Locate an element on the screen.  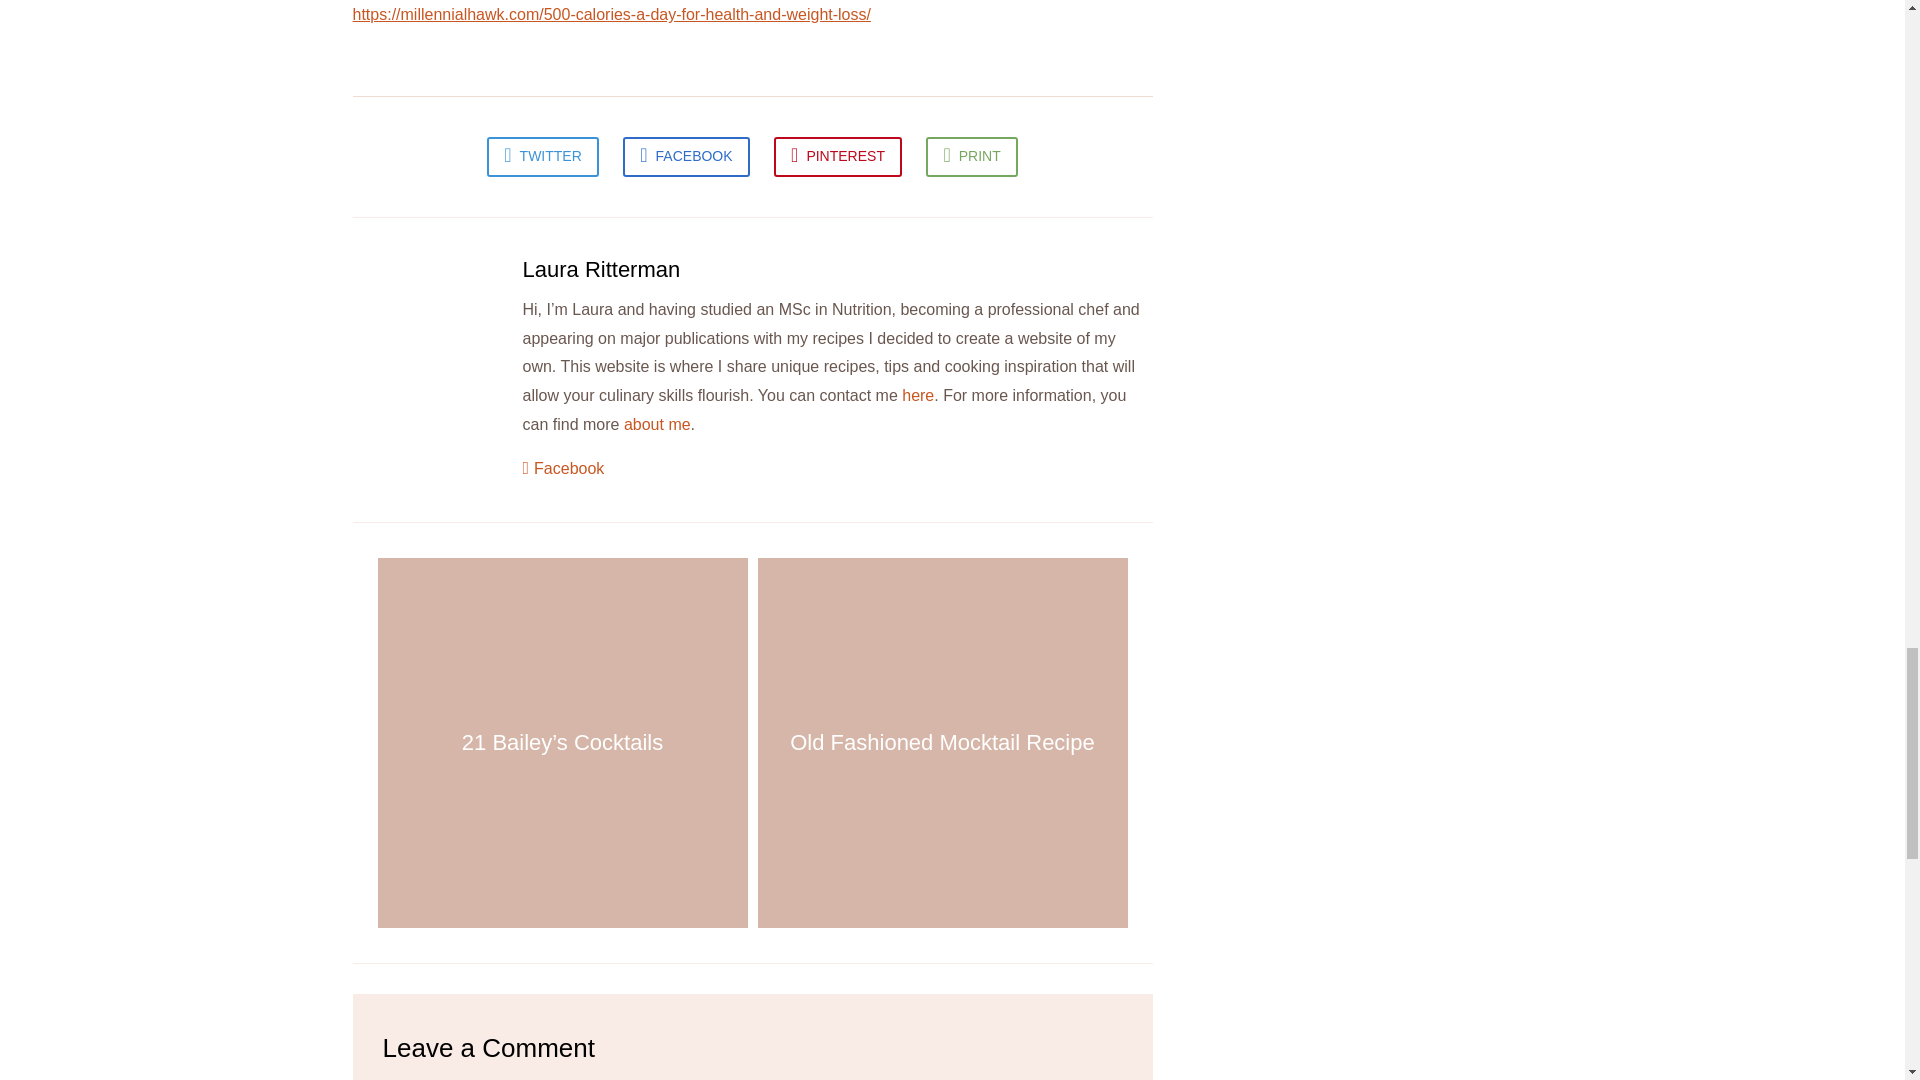
Print this Page is located at coordinates (971, 157).